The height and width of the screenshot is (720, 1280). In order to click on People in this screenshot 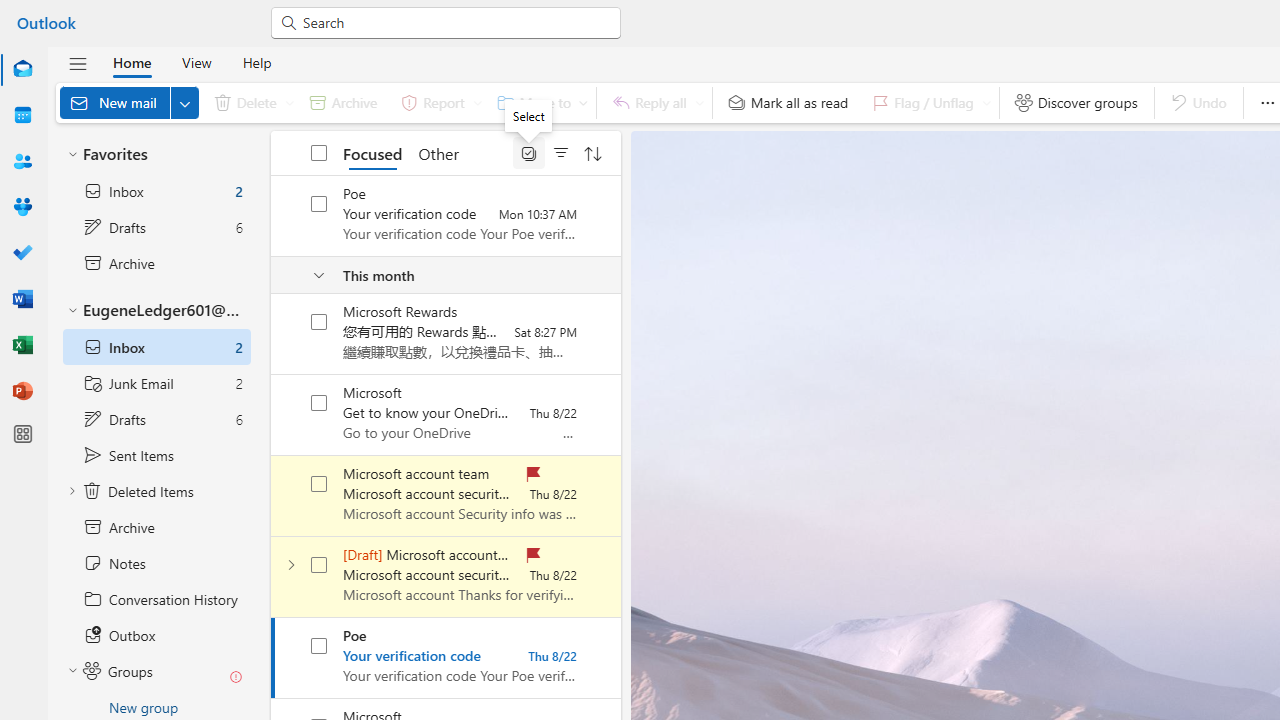, I will do `click(22, 162)`.